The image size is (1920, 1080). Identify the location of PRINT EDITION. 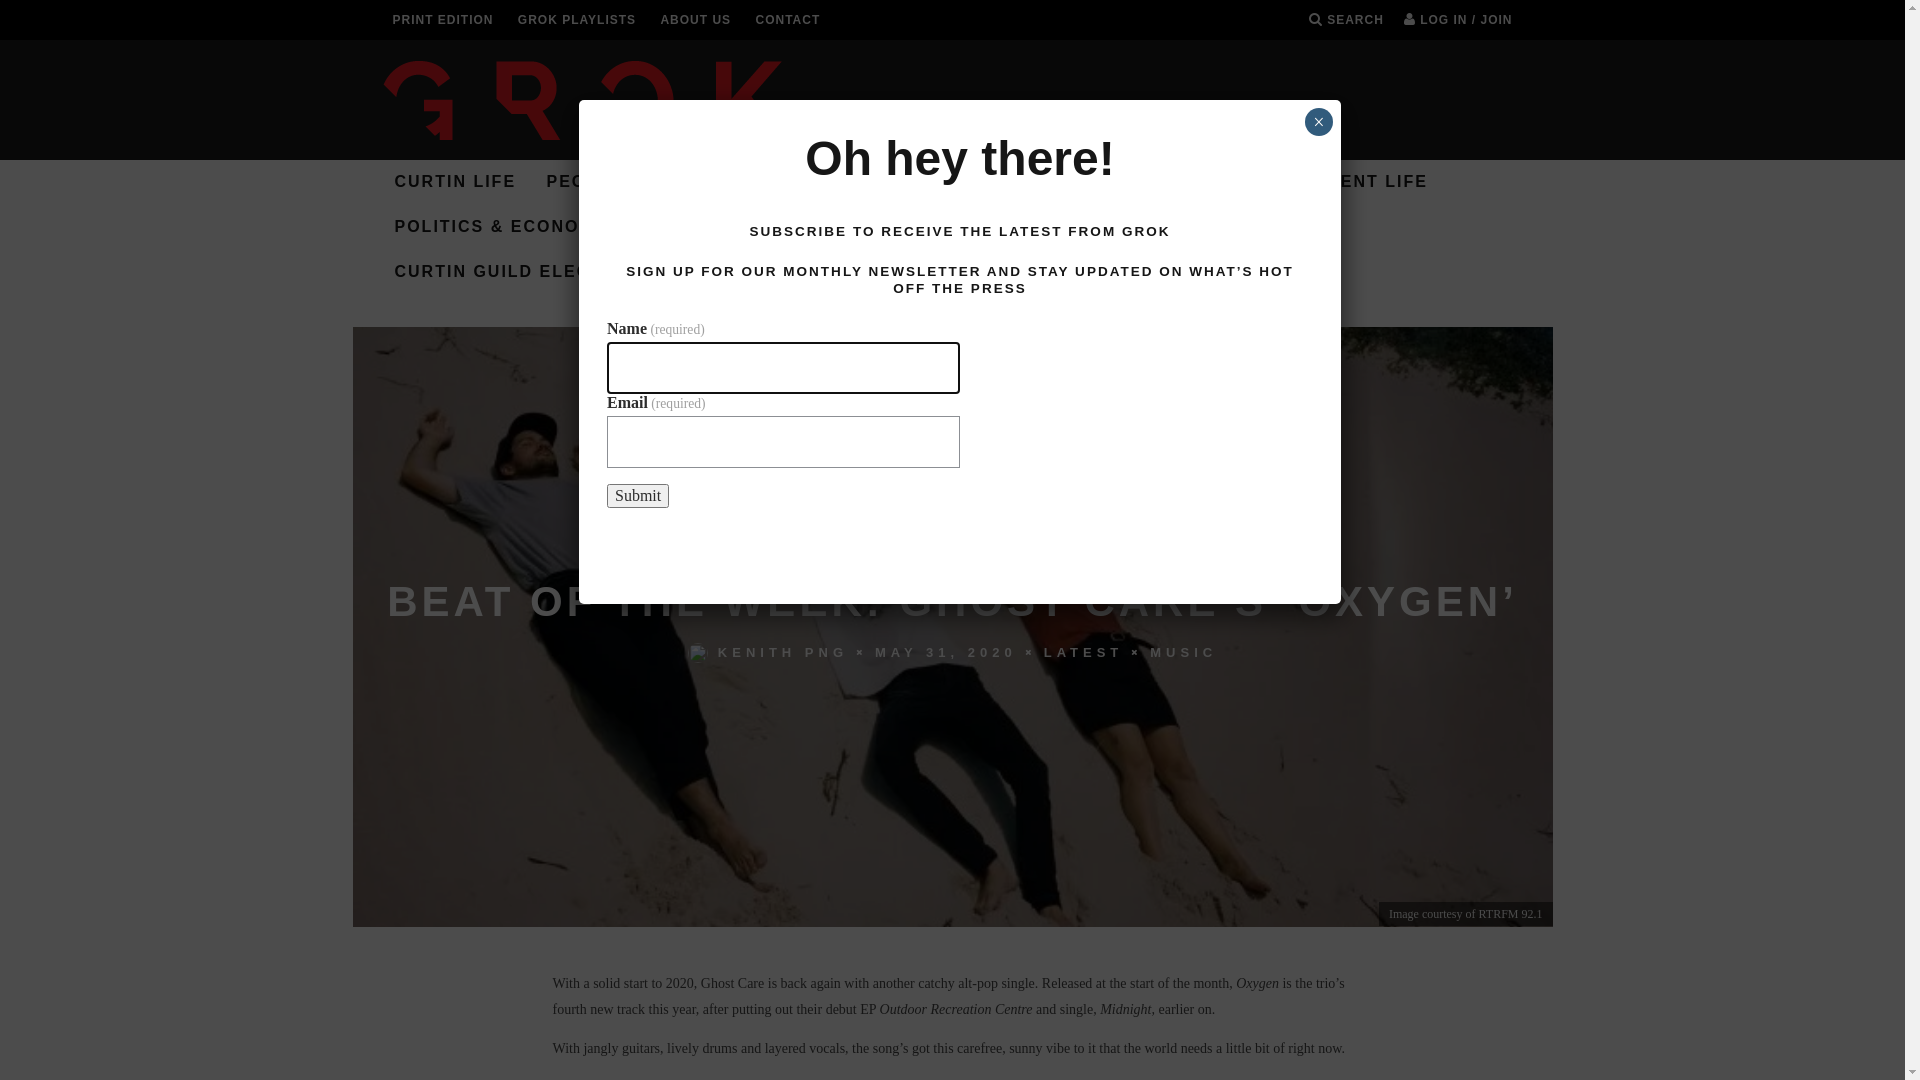
(442, 20).